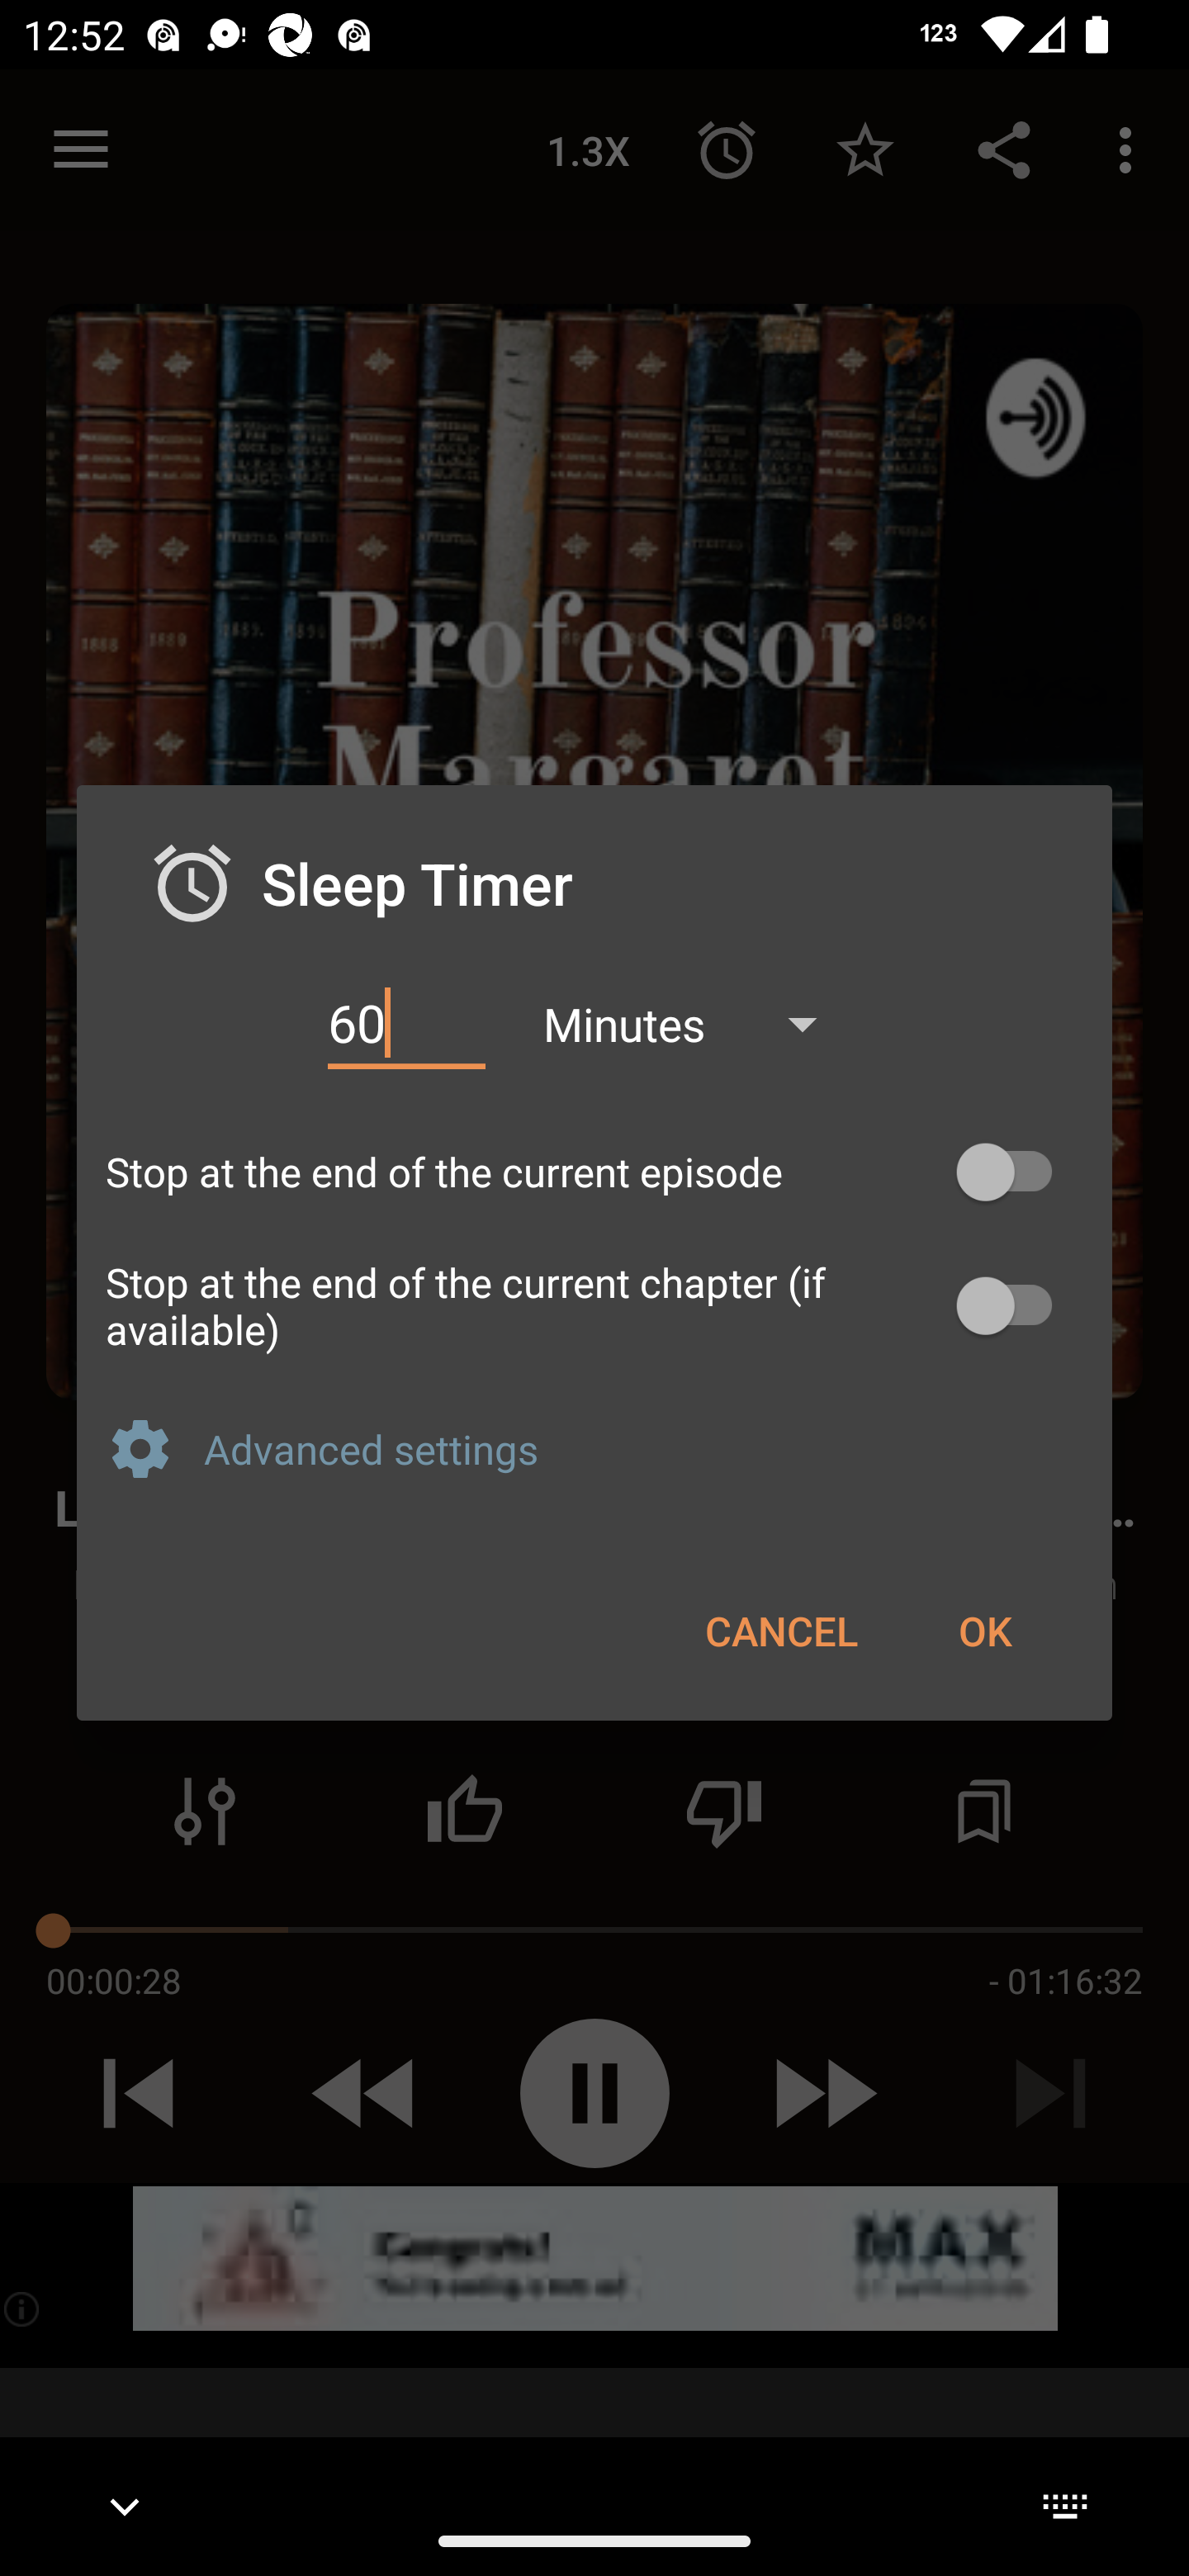 This screenshot has height=2576, width=1189. I want to click on CANCEL, so click(781, 1630).